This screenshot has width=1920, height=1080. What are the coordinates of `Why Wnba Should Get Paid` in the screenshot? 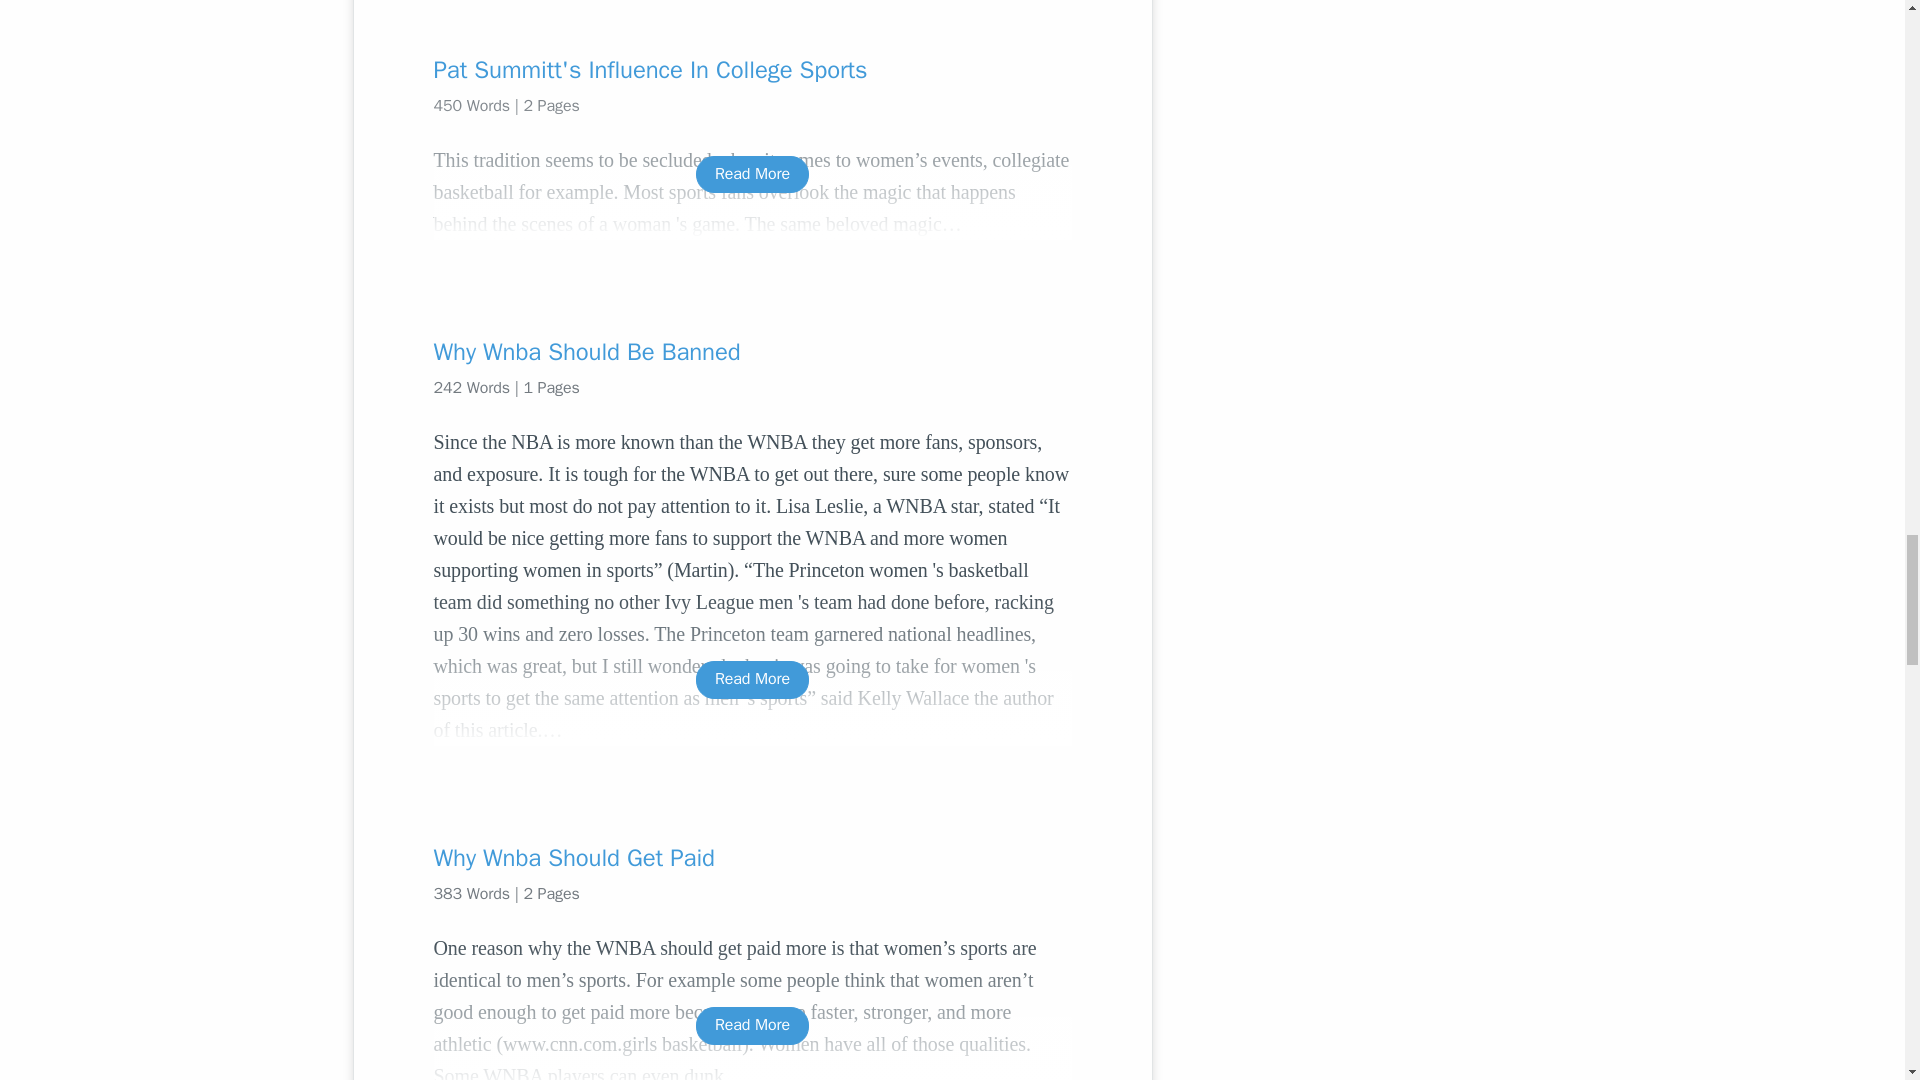 It's located at (752, 858).